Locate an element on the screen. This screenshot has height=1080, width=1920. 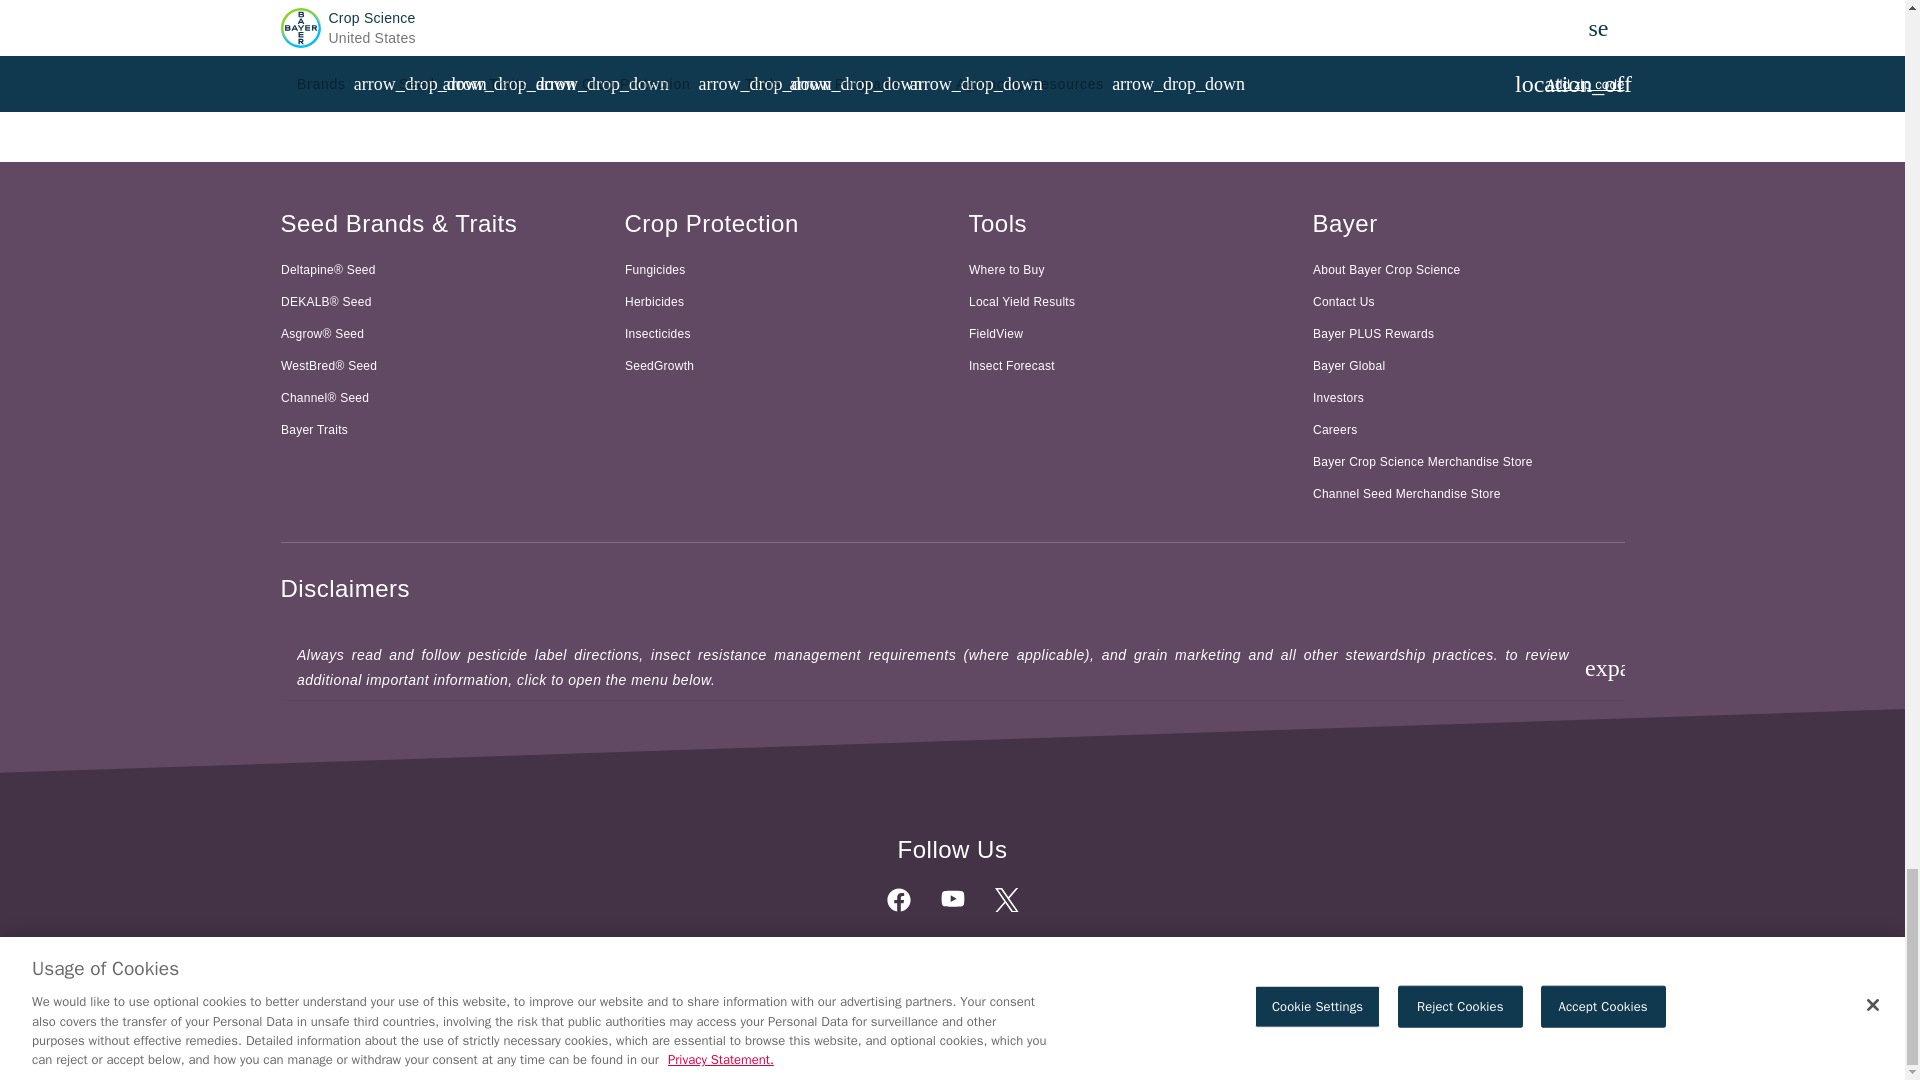
SeedGrowth is located at coordinates (780, 366).